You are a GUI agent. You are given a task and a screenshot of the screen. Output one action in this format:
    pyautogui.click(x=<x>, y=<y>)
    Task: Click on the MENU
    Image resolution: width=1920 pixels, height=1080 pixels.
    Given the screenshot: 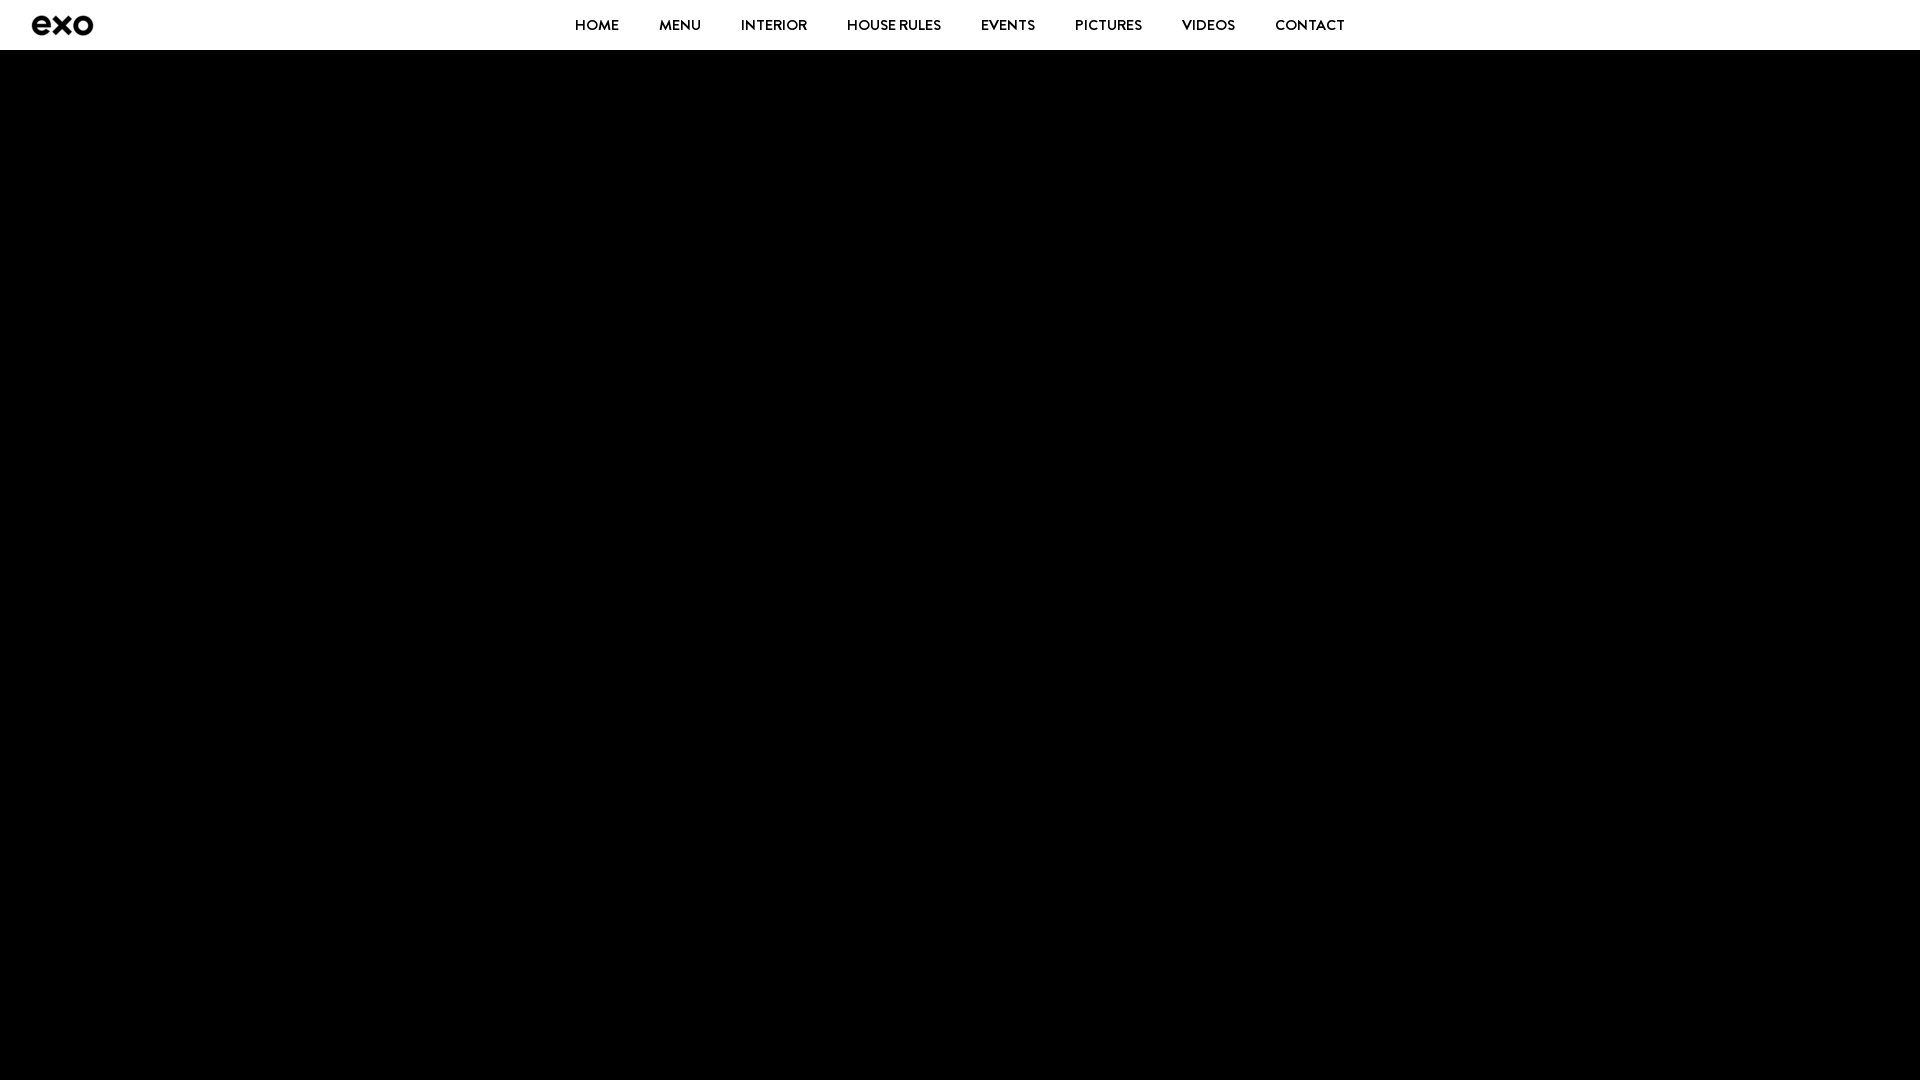 What is the action you would take?
    pyautogui.click(x=680, y=25)
    